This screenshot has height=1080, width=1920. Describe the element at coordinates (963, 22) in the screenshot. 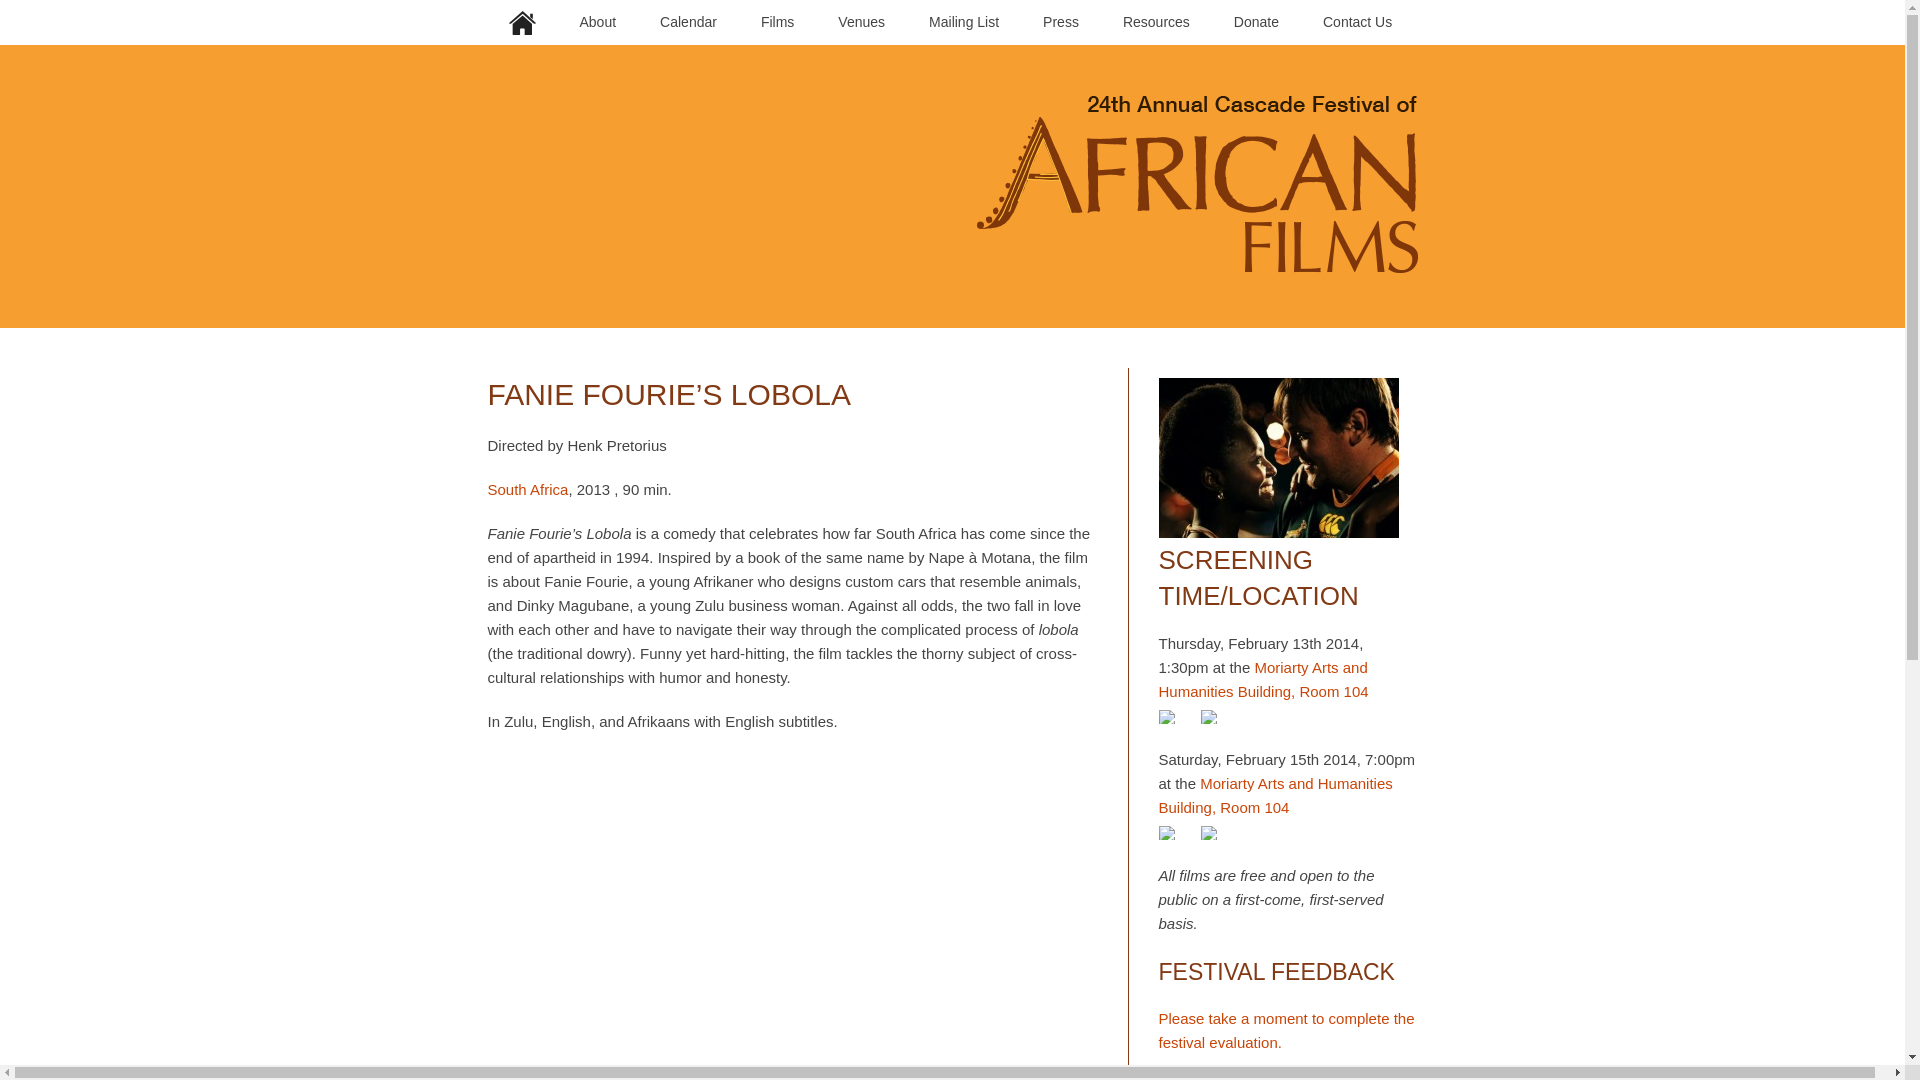

I see `Mailing List` at that location.